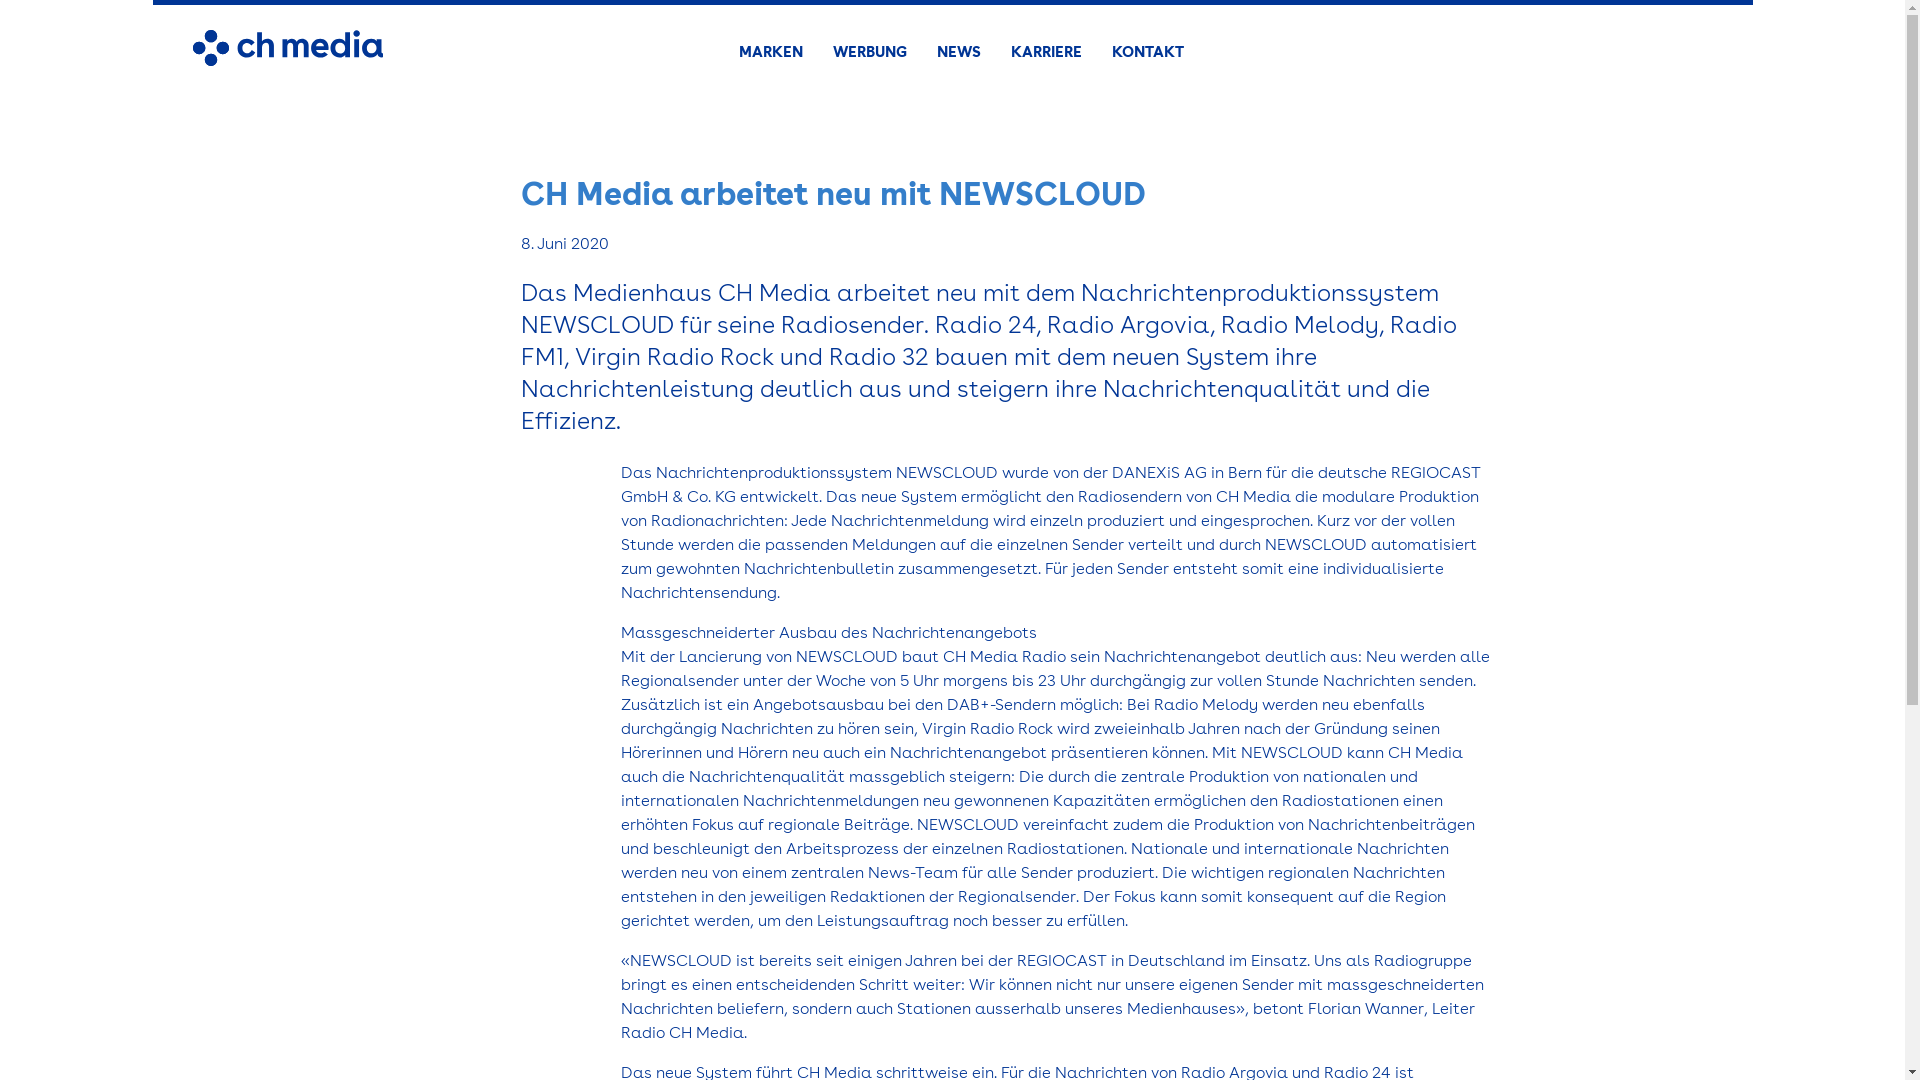 Image resolution: width=1920 pixels, height=1080 pixels. I want to click on Direkt zum Inhalt, so click(65, 6).